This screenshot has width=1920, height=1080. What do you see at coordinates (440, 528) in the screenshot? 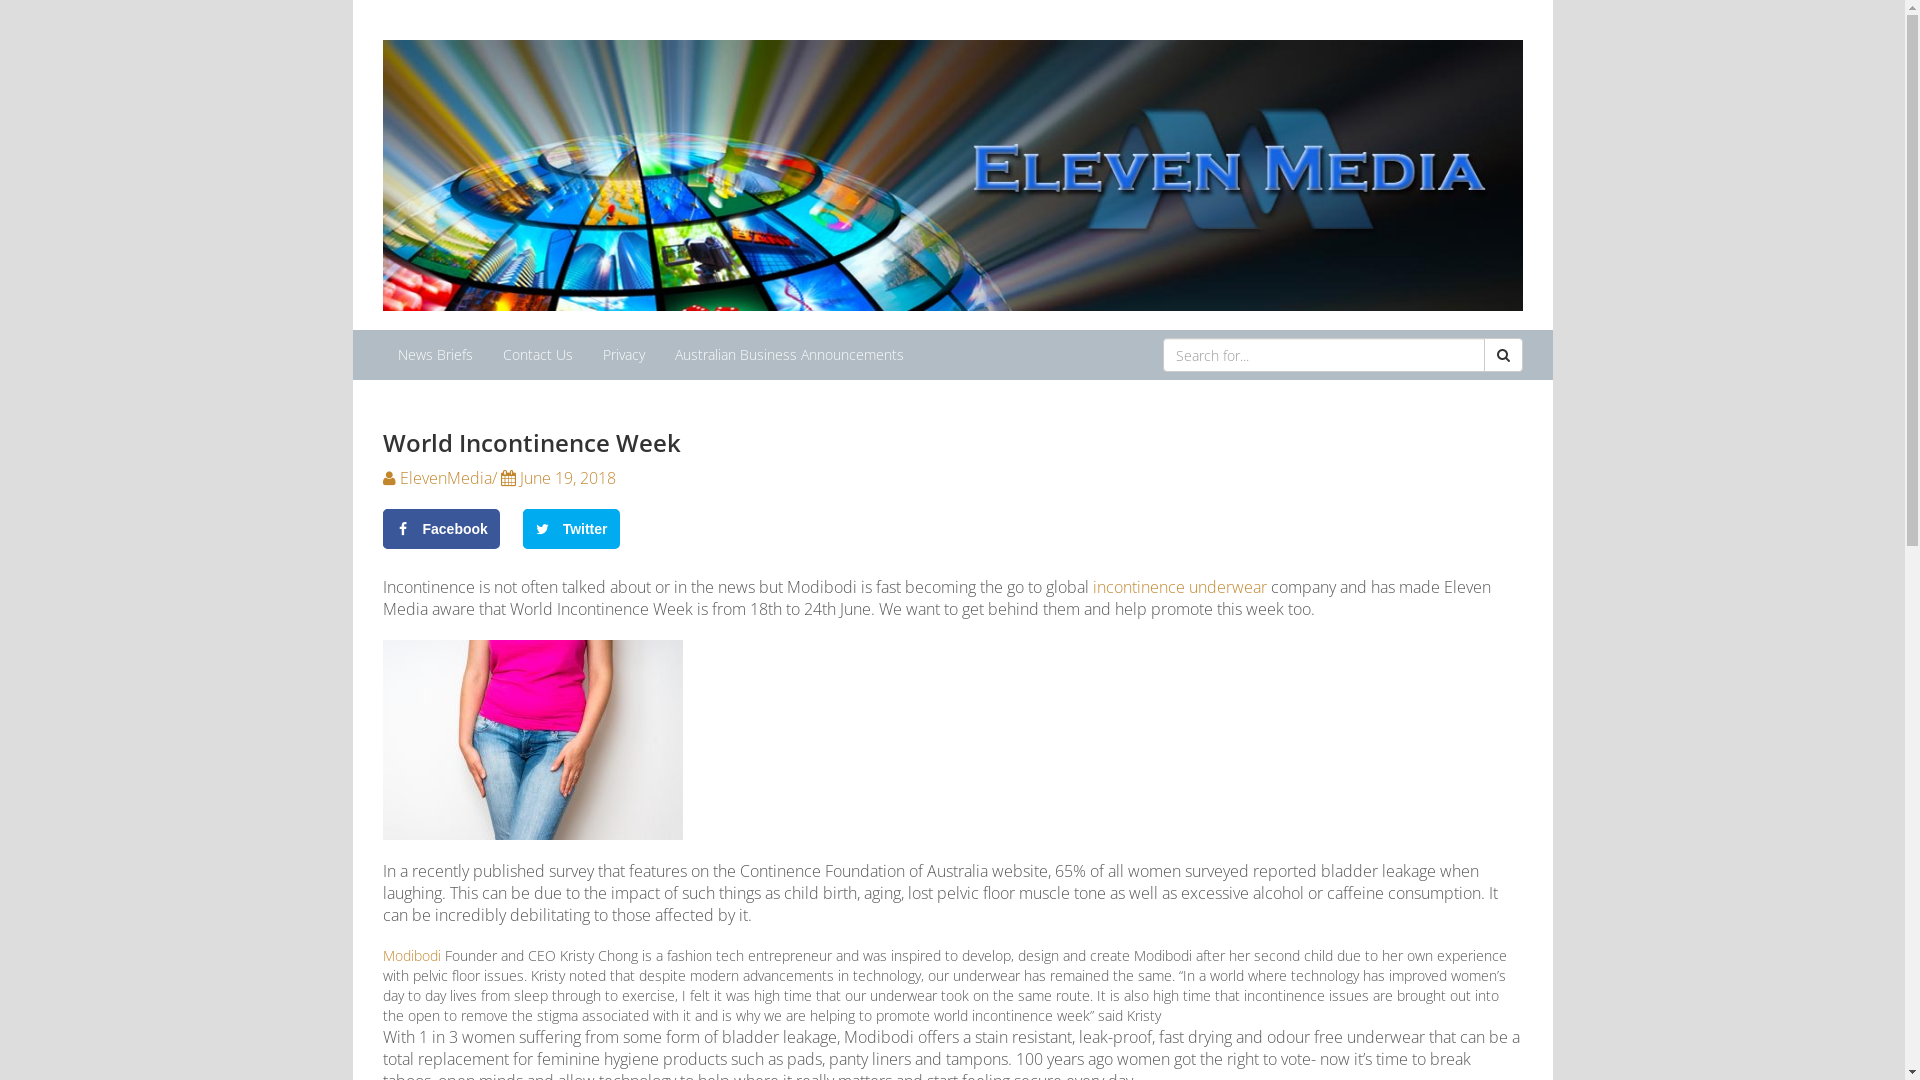
I see `Facebook` at bounding box center [440, 528].